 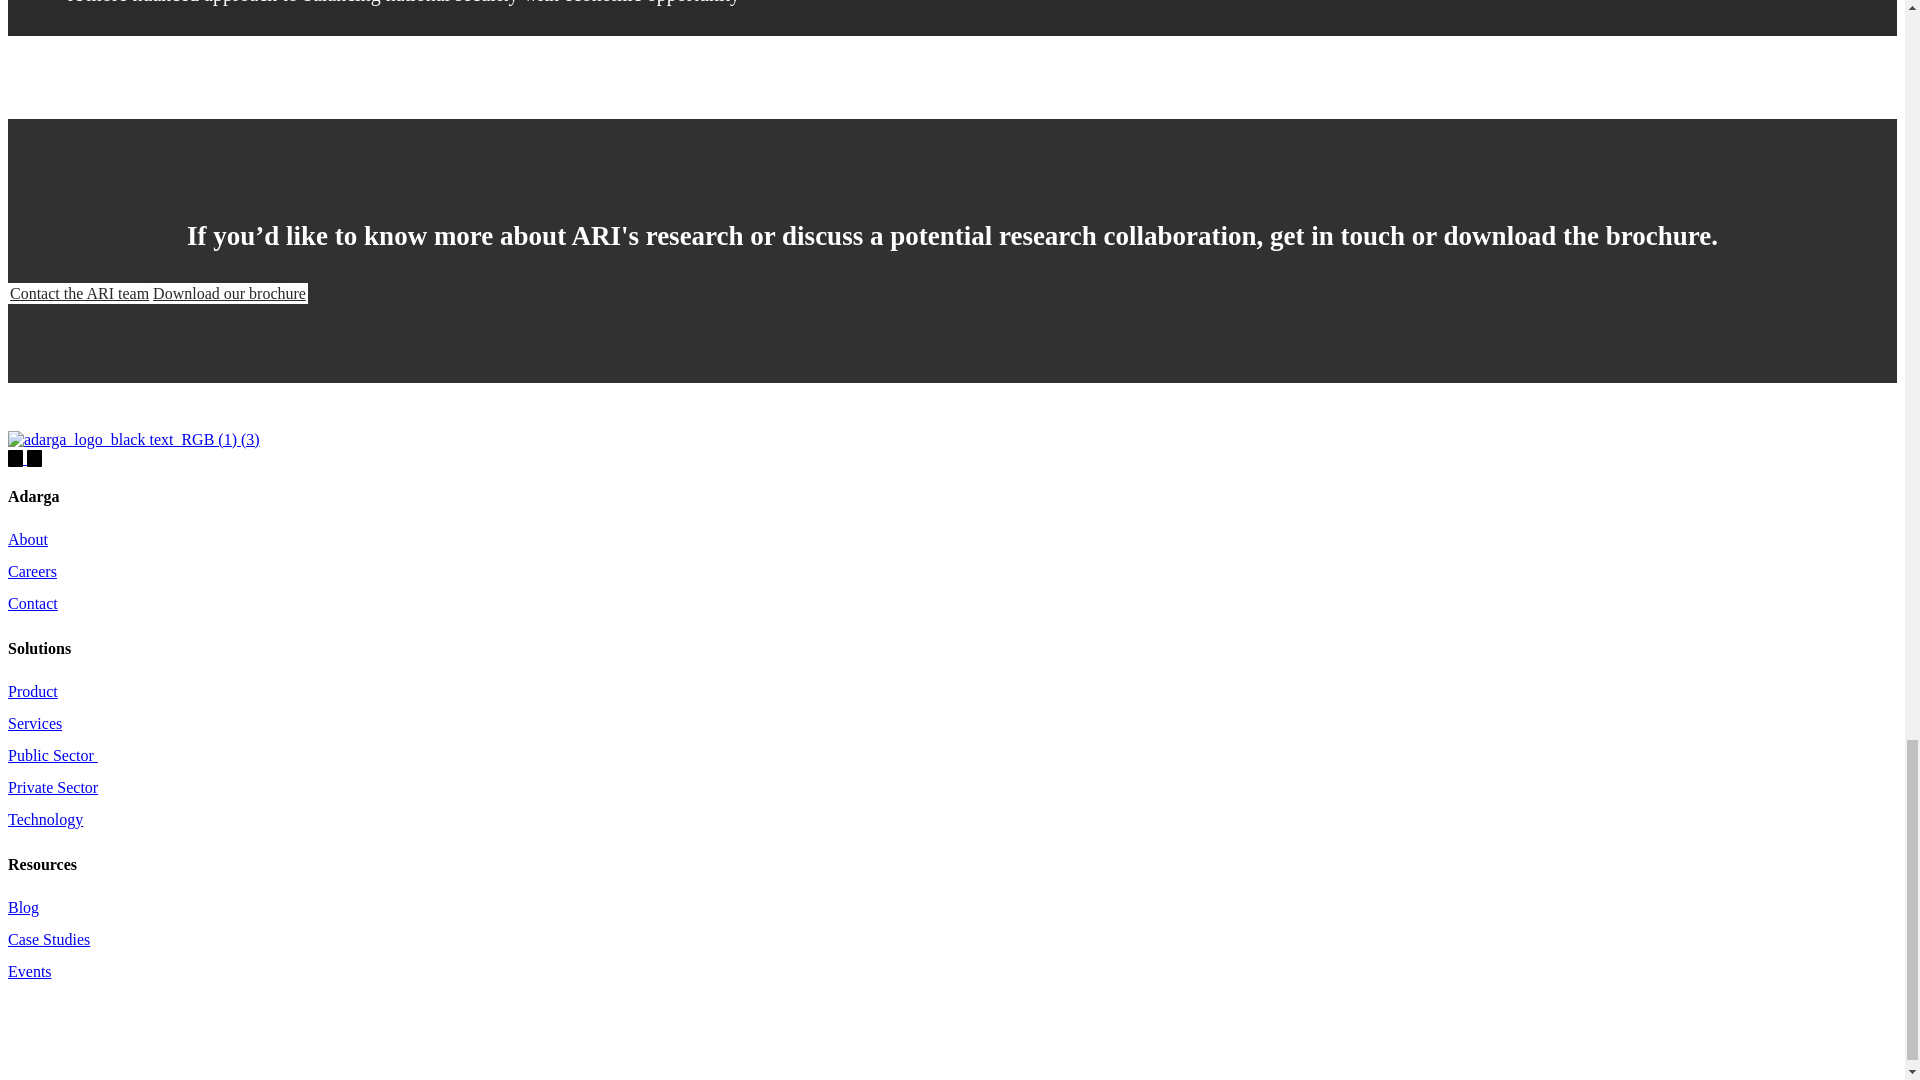 I want to click on Download our brochure, so click(x=229, y=292).